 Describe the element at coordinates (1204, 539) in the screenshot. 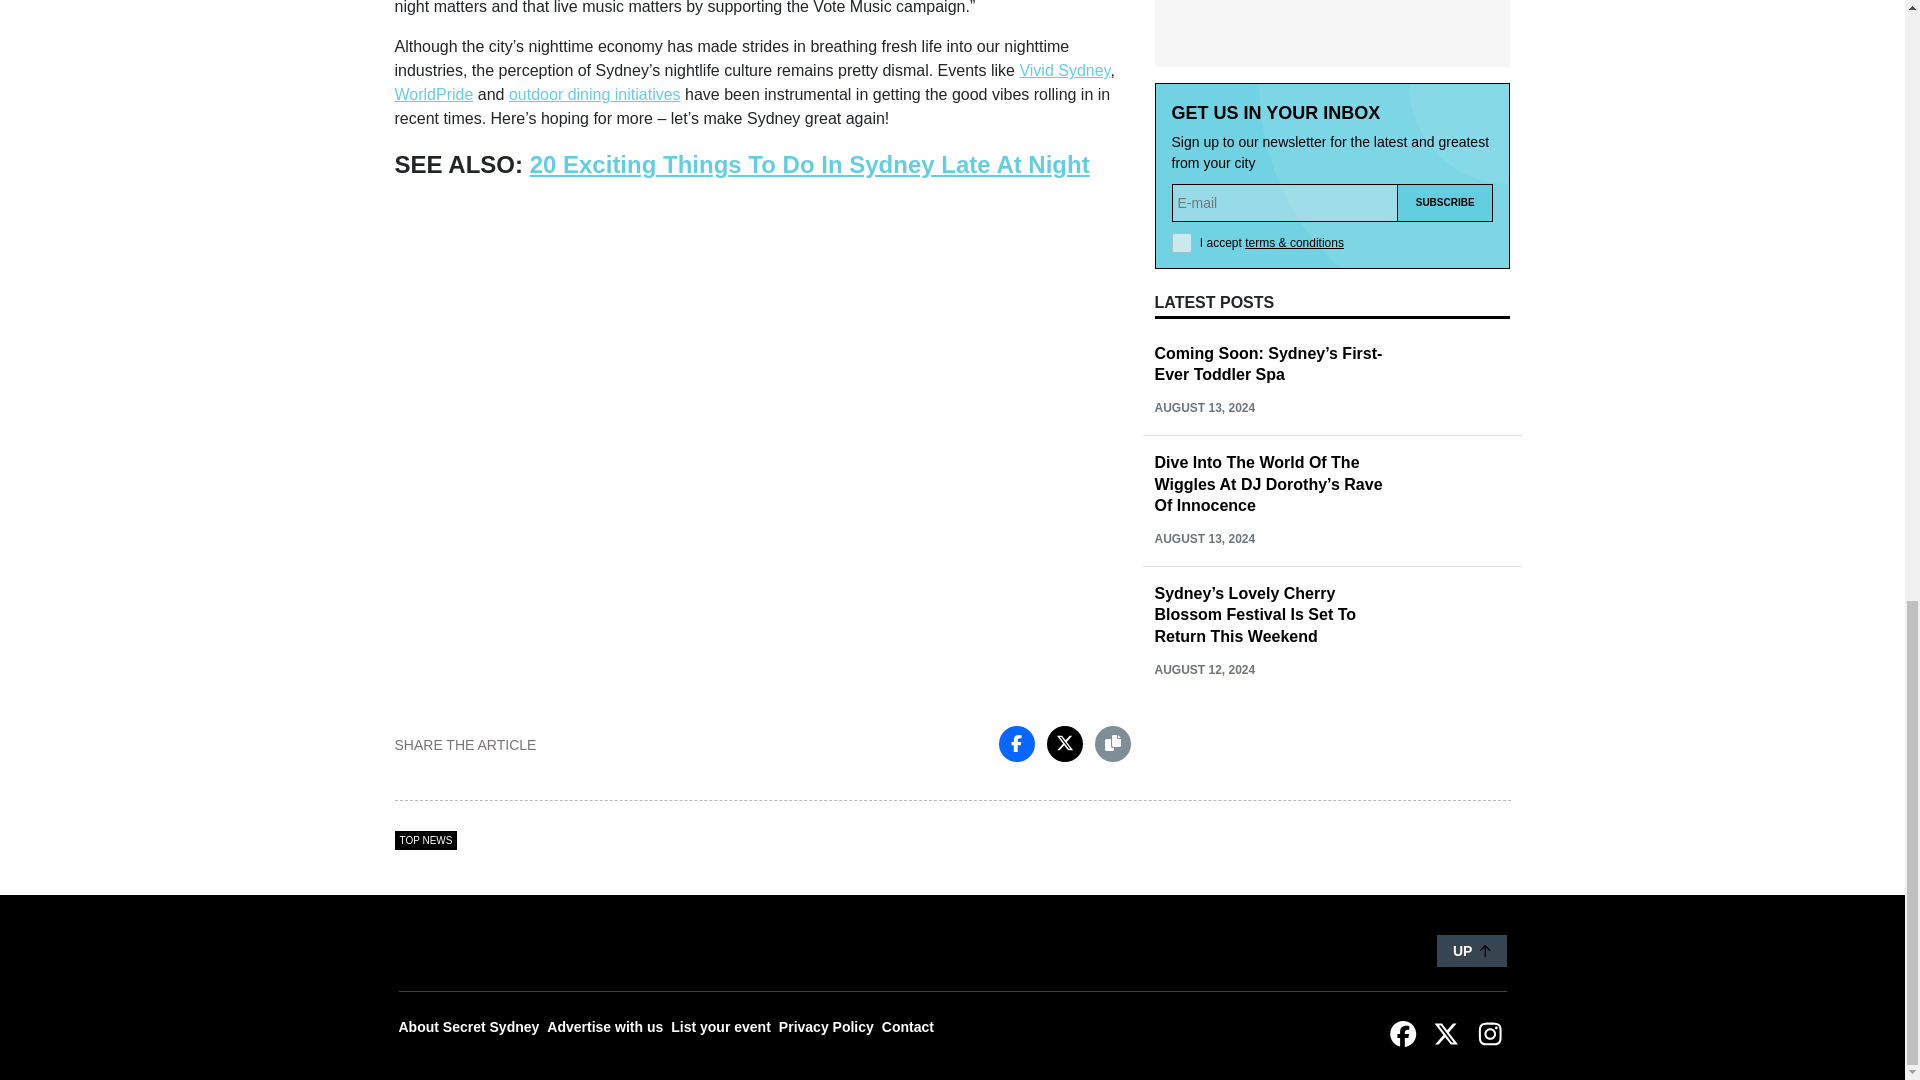

I see `AUGUST 13, 2024` at that location.